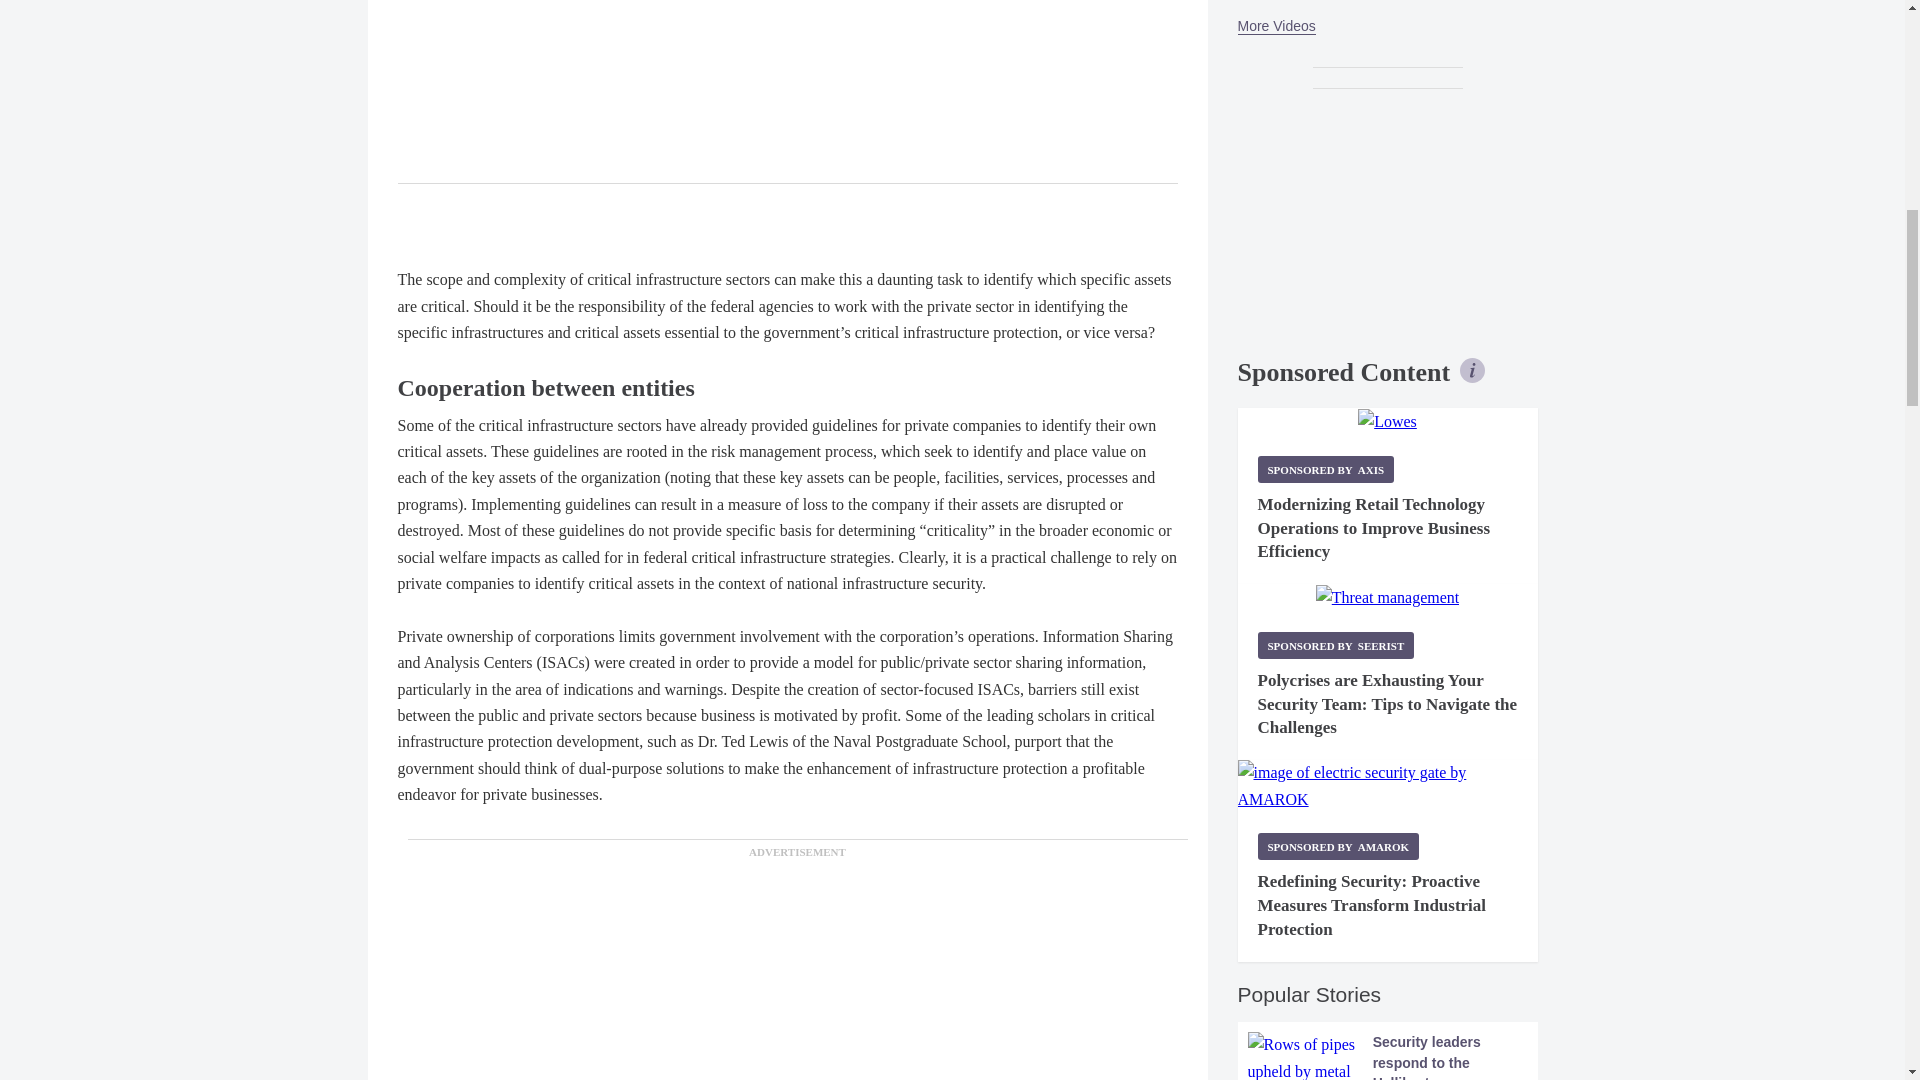  What do you see at coordinates (1386, 422) in the screenshot?
I see `Lowes` at bounding box center [1386, 422].